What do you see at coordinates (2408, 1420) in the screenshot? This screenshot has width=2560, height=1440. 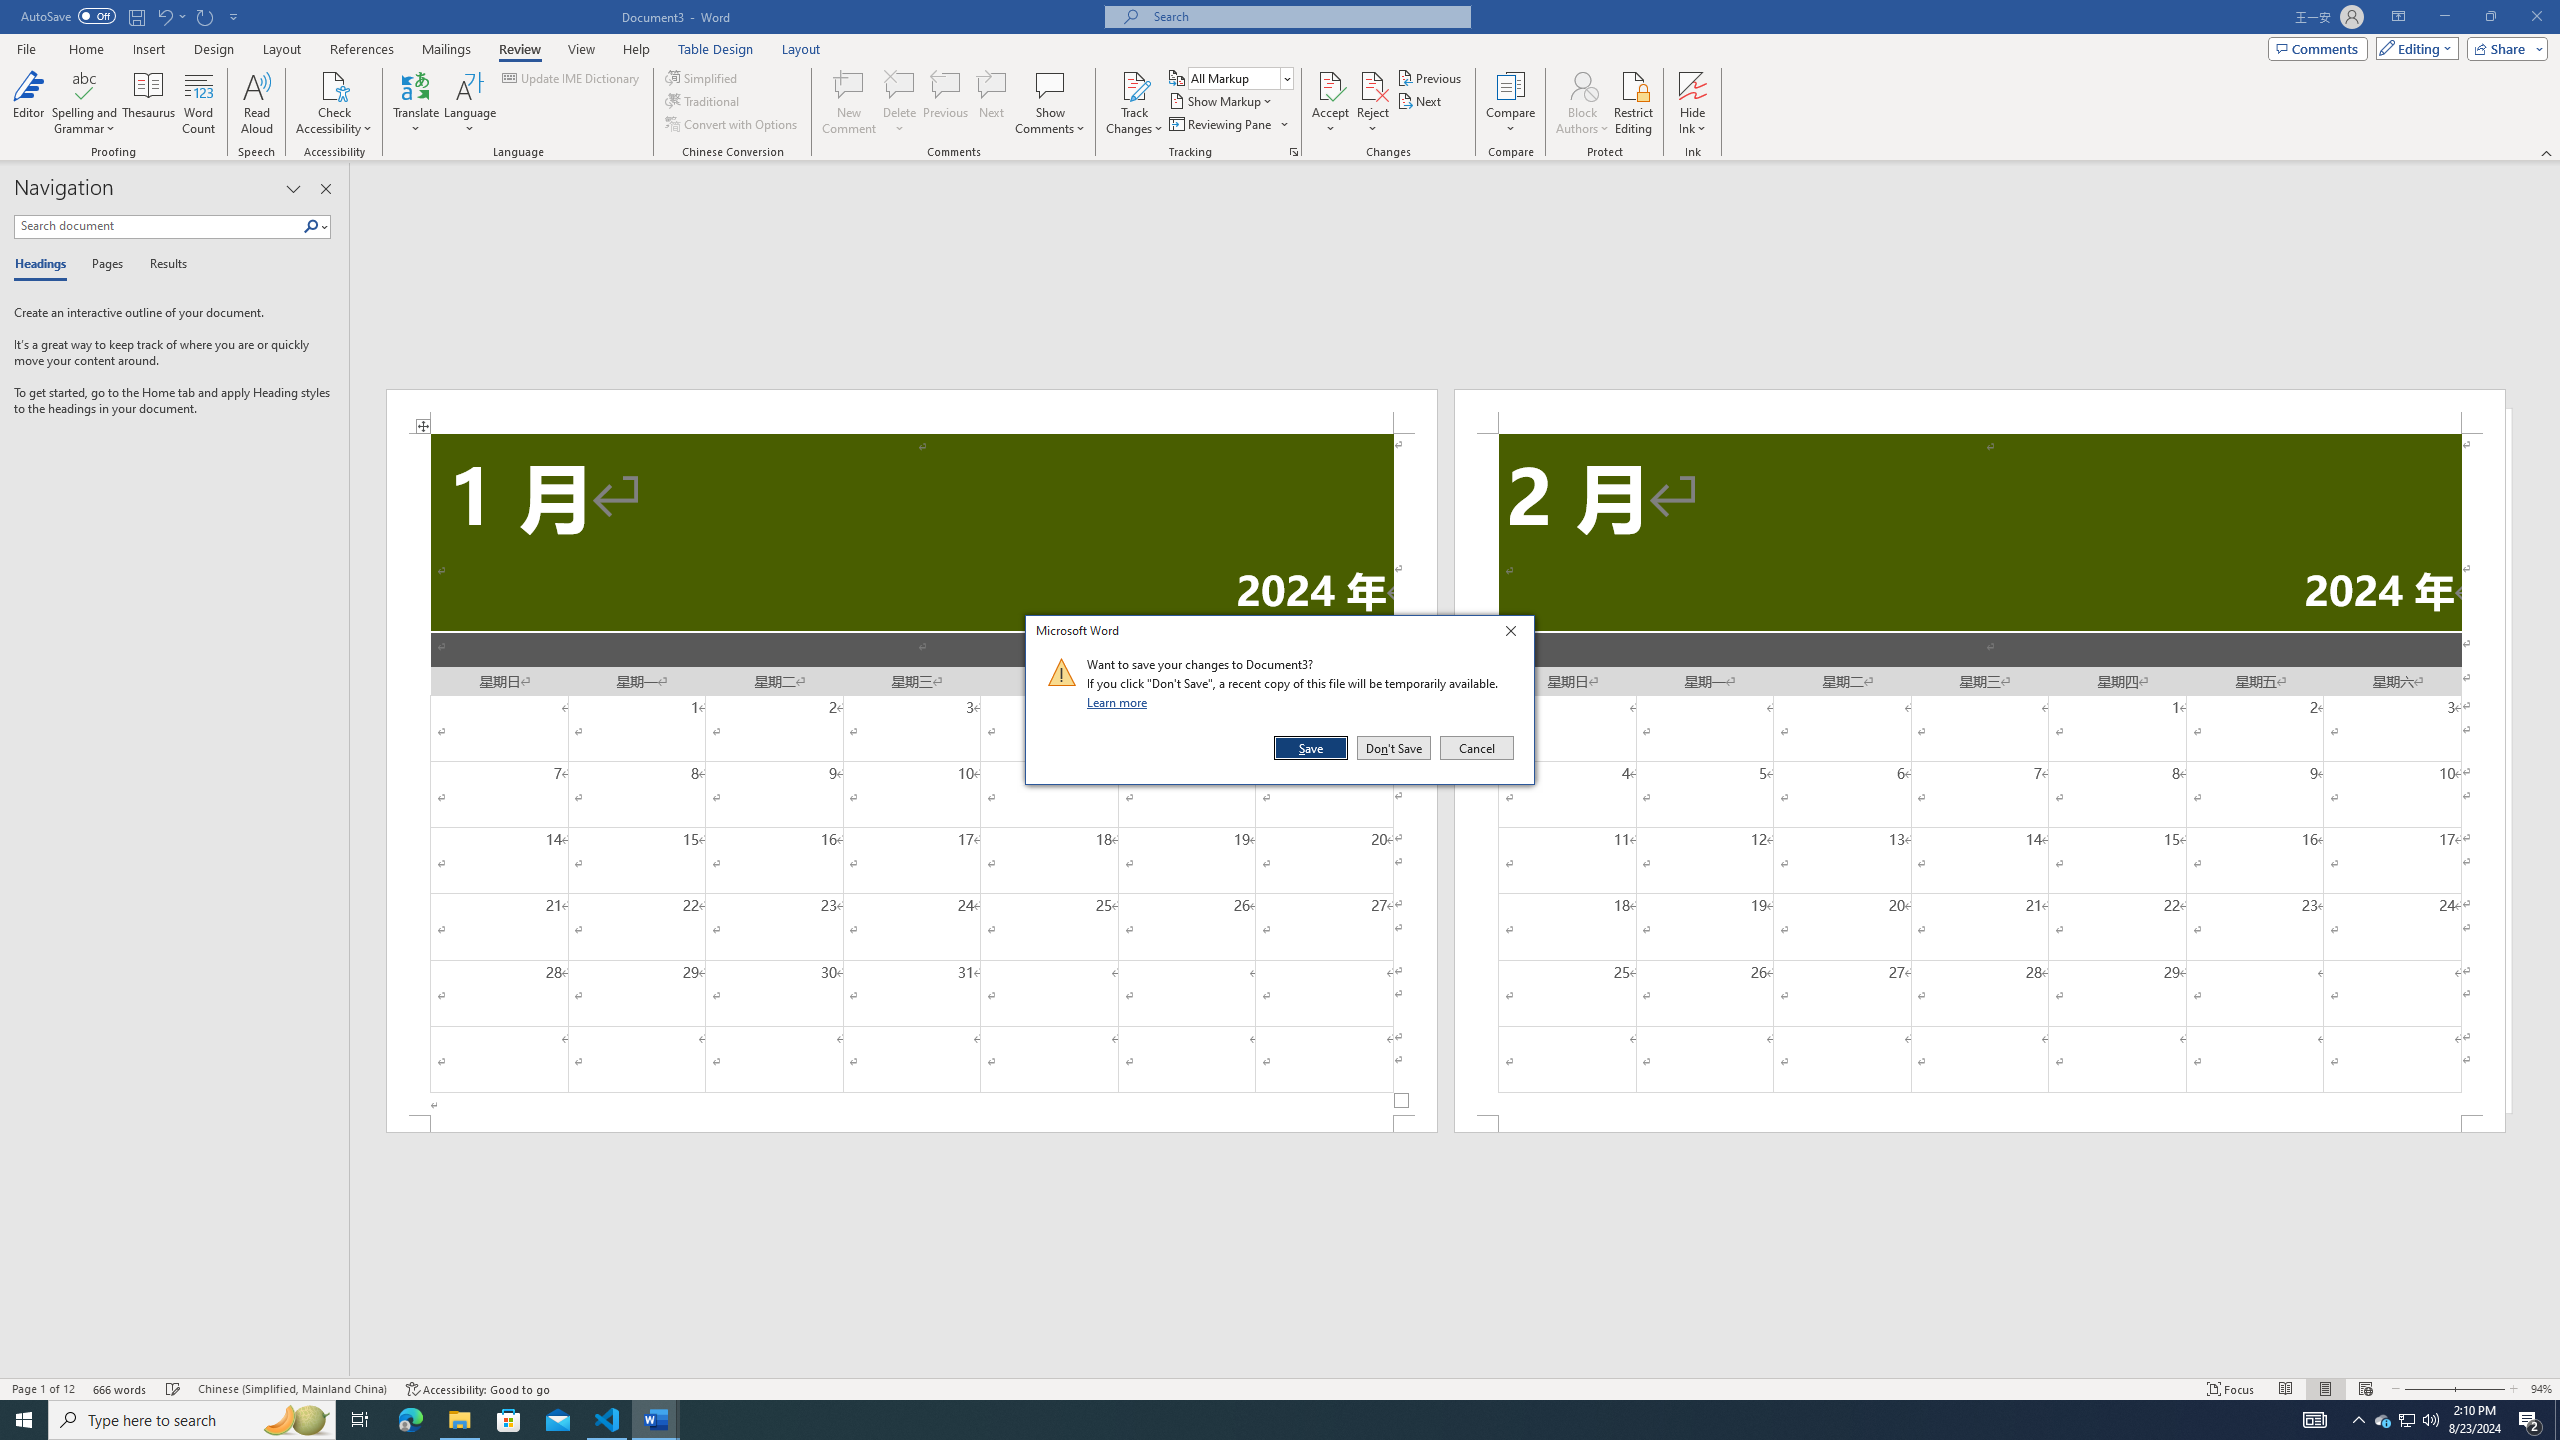 I see `Track Changes` at bounding box center [2408, 1420].